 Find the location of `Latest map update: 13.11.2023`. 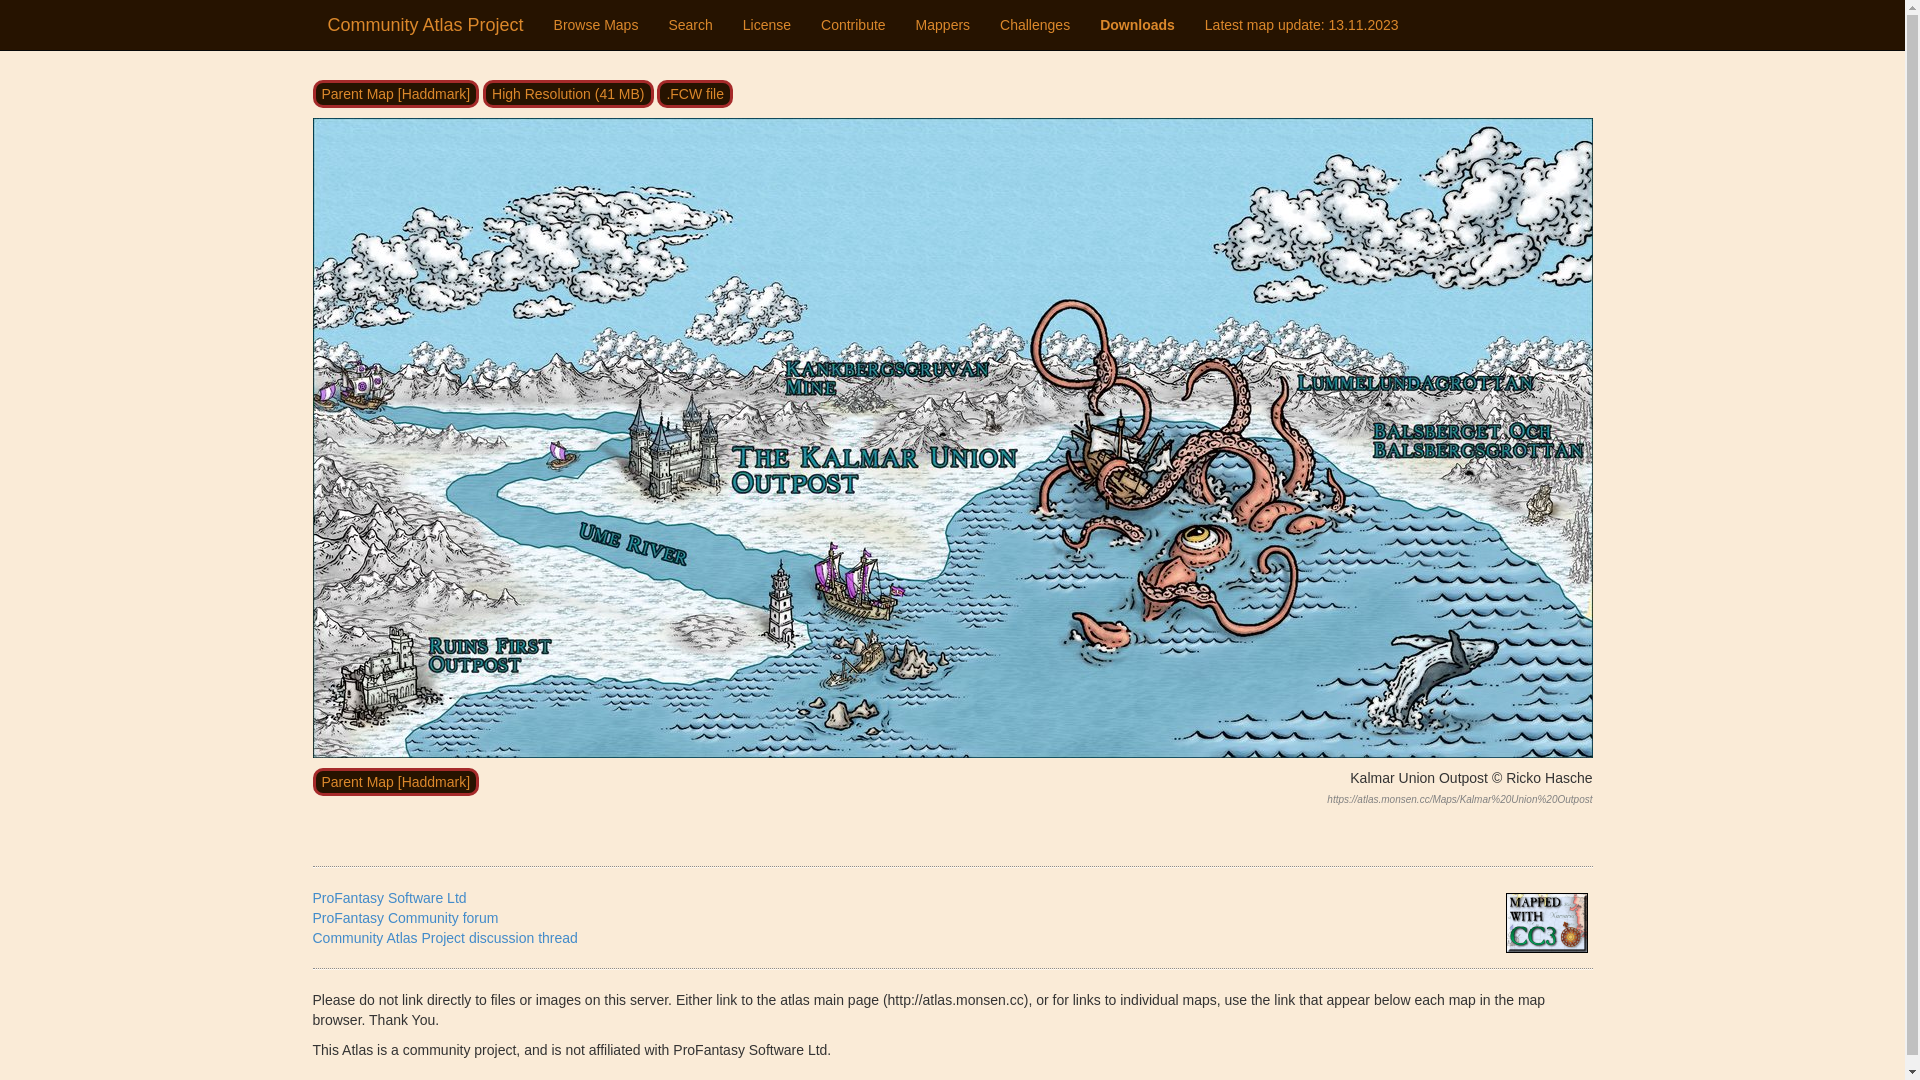

Latest map update: 13.11.2023 is located at coordinates (1302, 25).